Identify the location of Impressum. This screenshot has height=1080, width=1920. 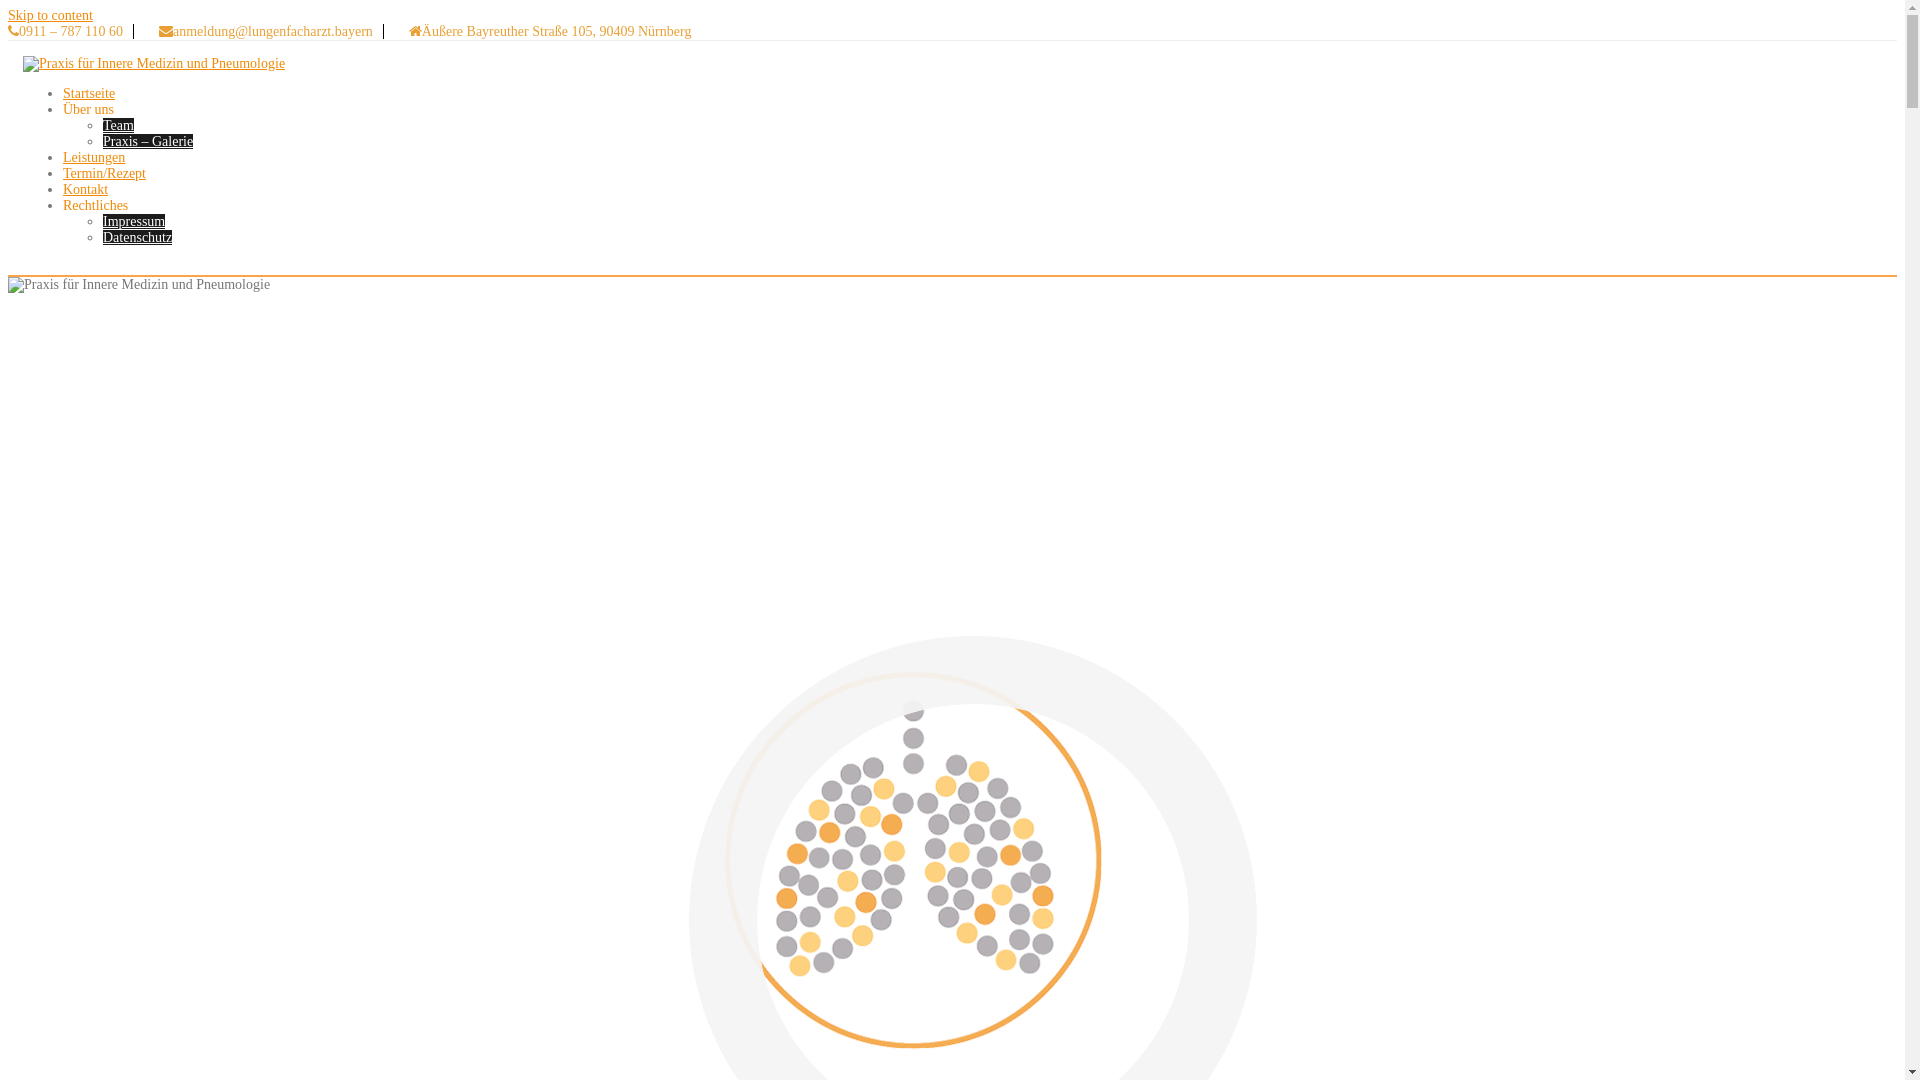
(134, 222).